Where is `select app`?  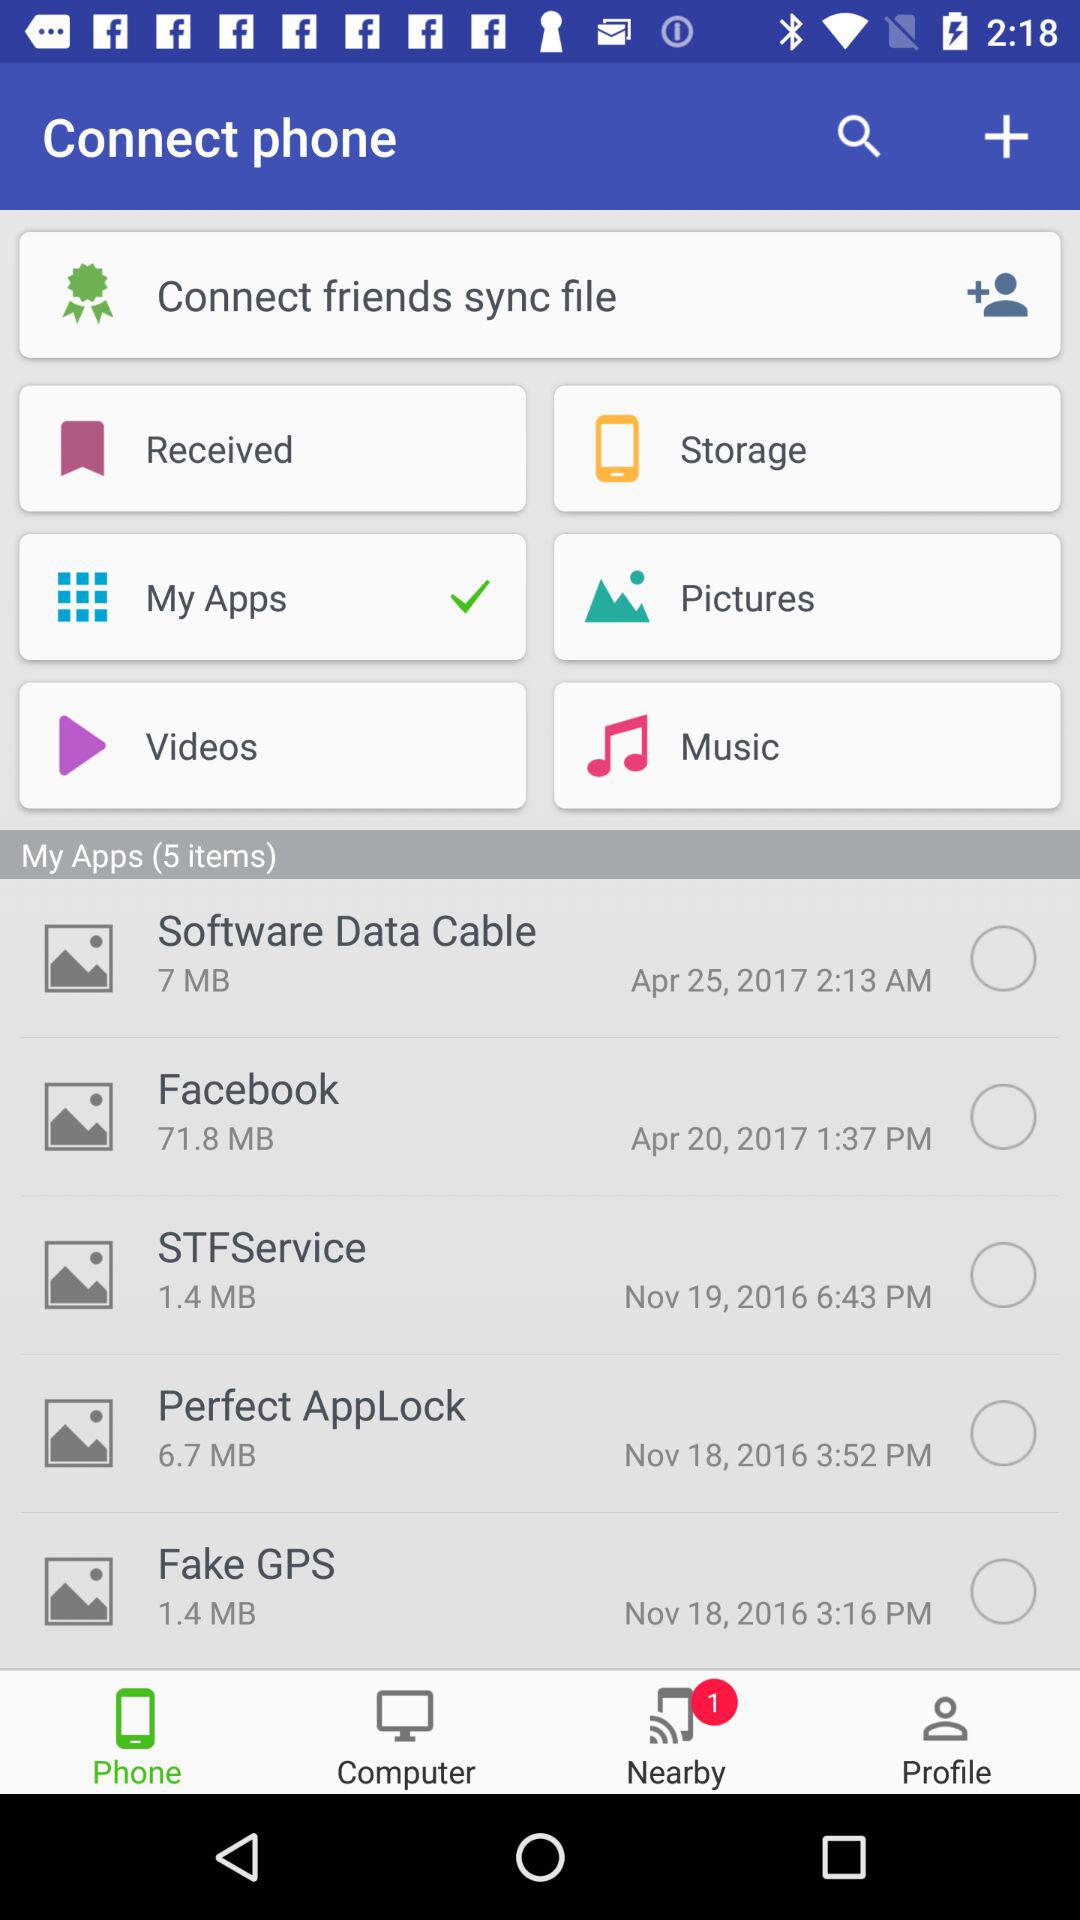
select app is located at coordinates (1025, 1116).